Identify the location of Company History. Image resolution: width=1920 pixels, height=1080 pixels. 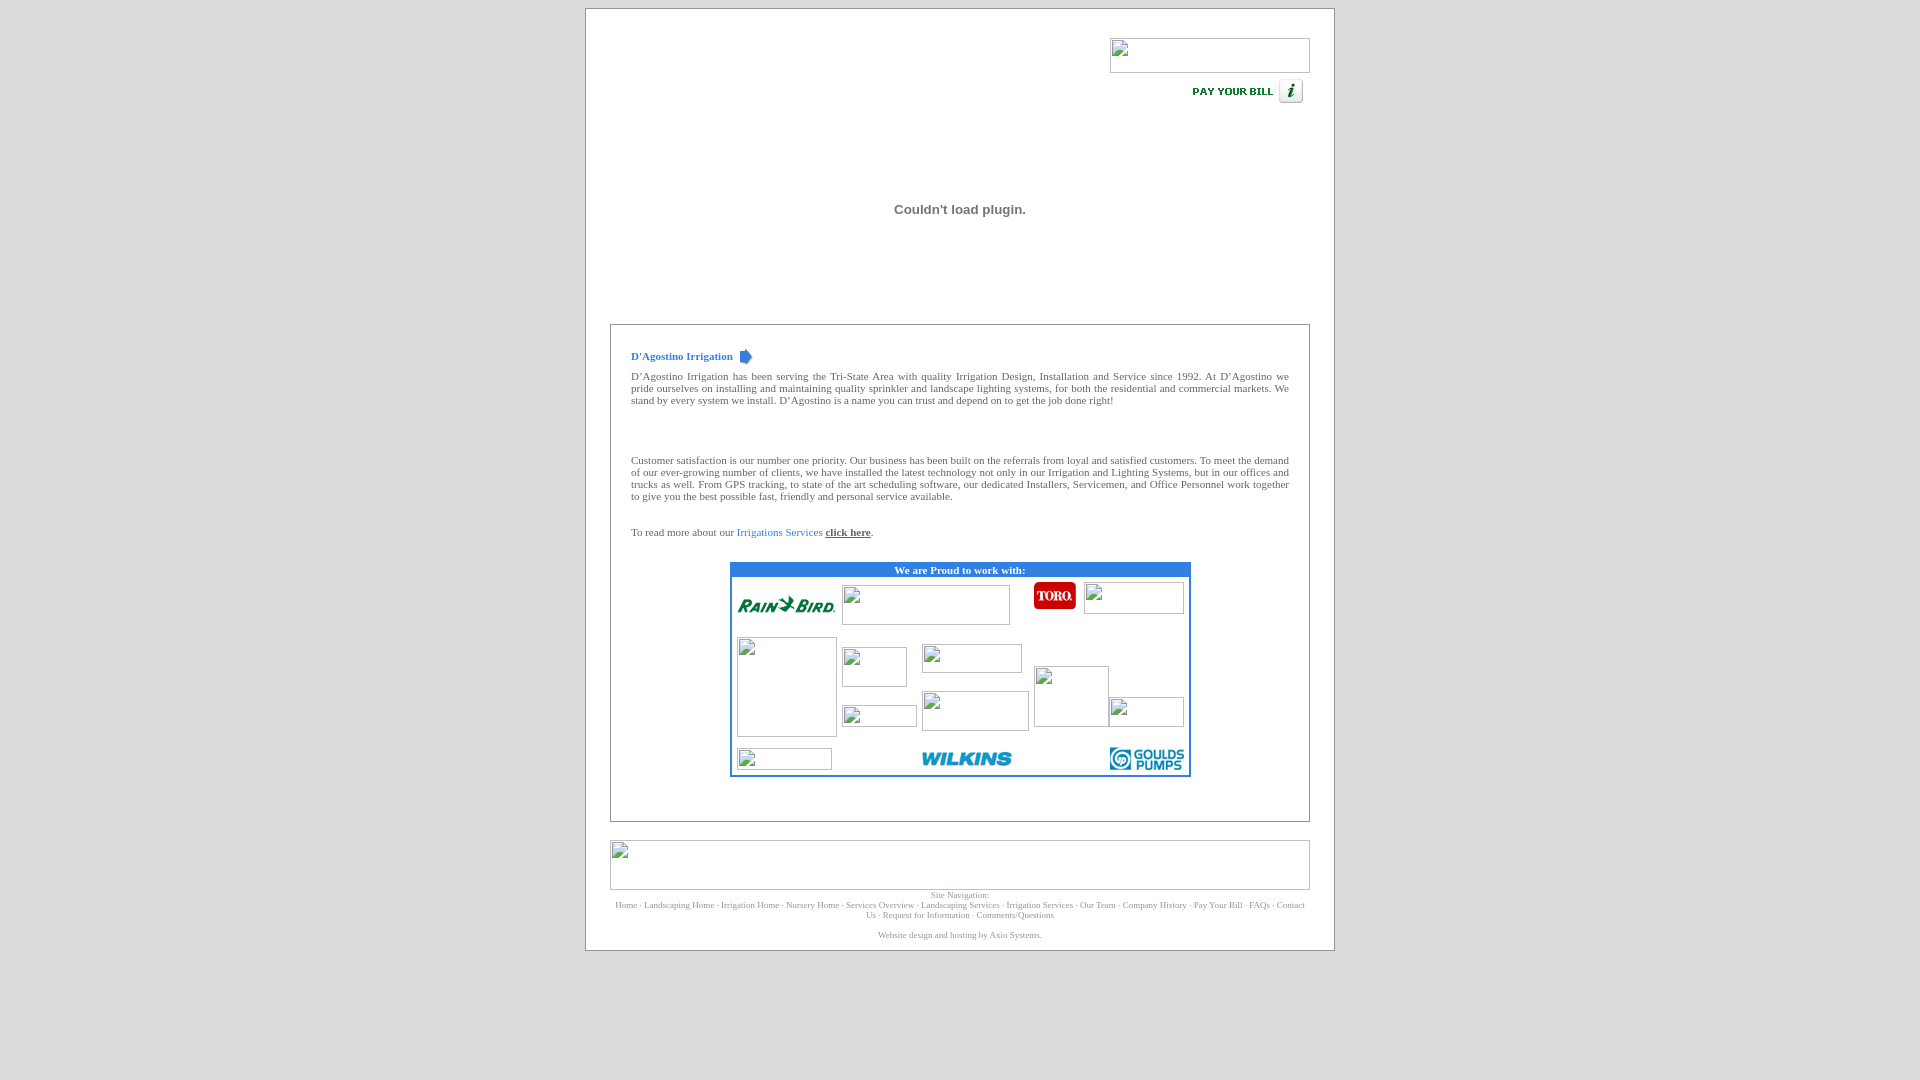
(1155, 905).